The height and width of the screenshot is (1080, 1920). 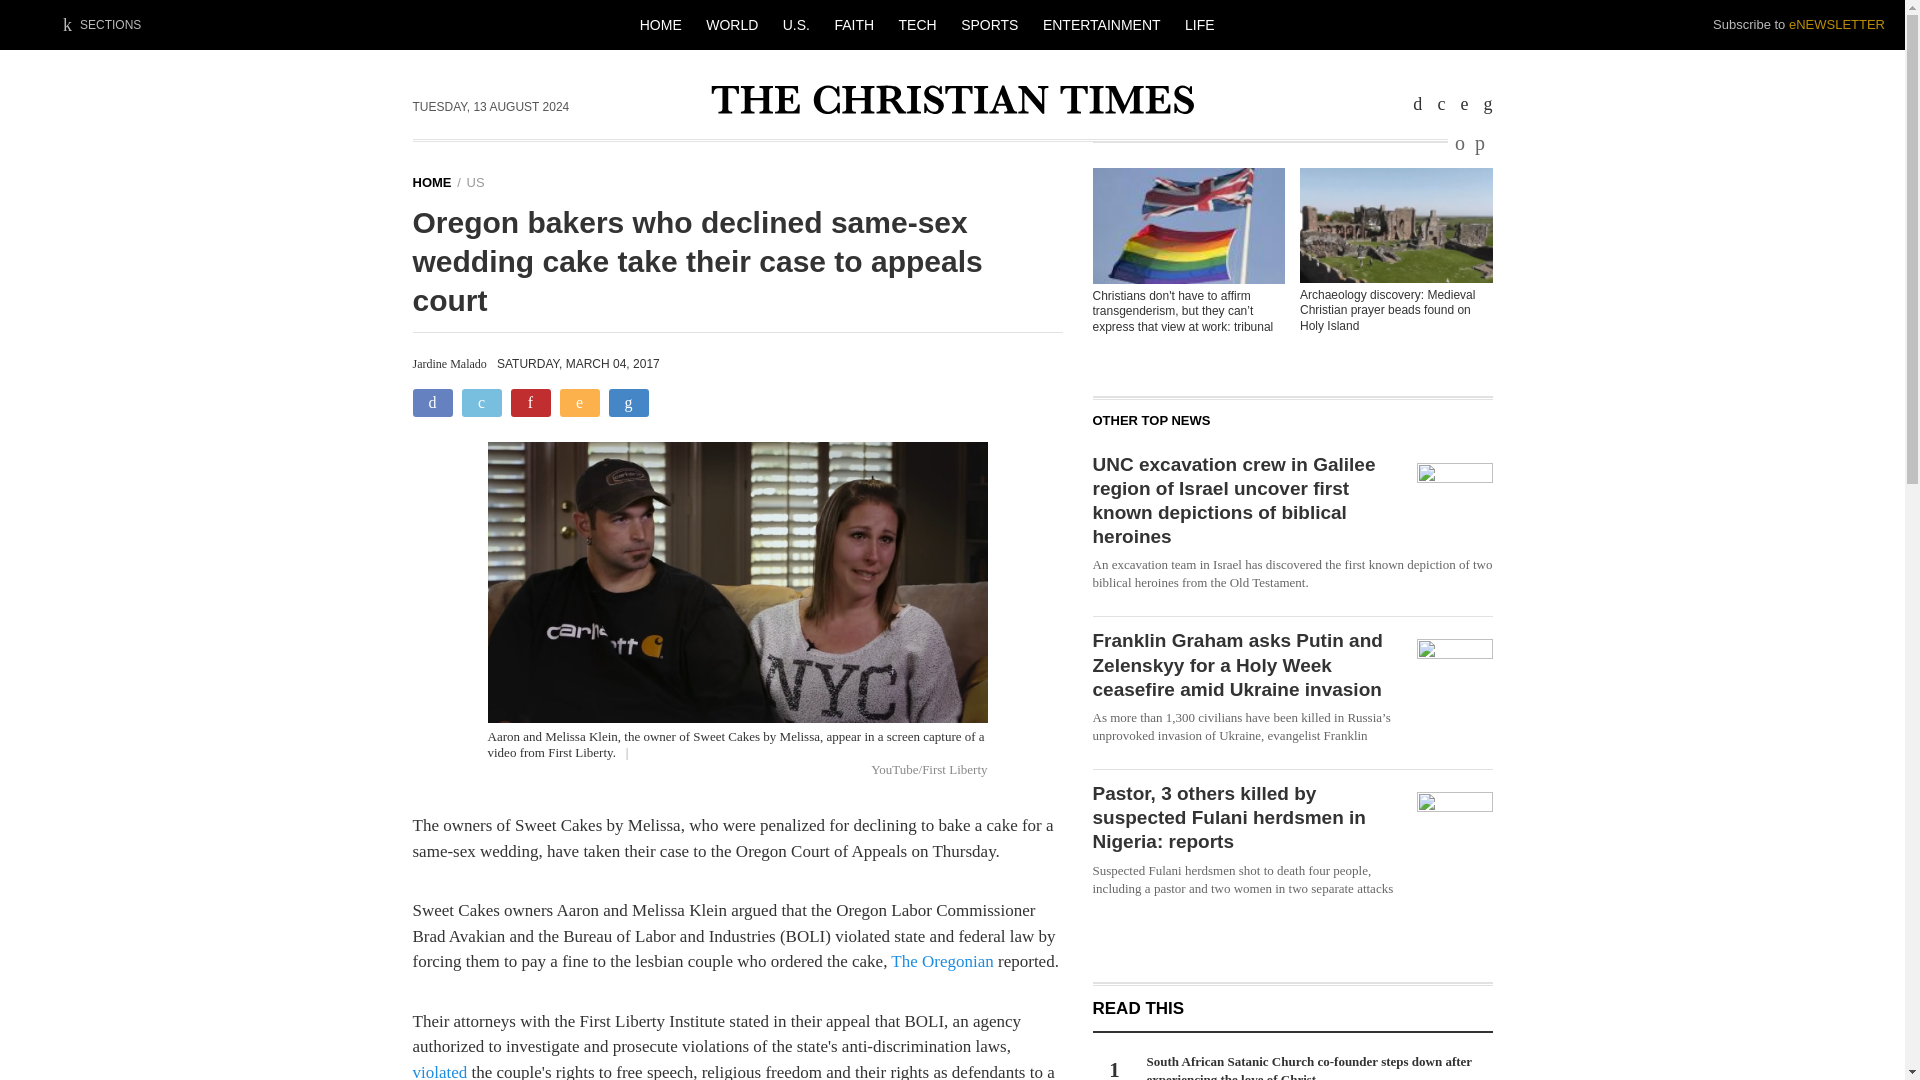 I want to click on violated, so click(x=439, y=1071).